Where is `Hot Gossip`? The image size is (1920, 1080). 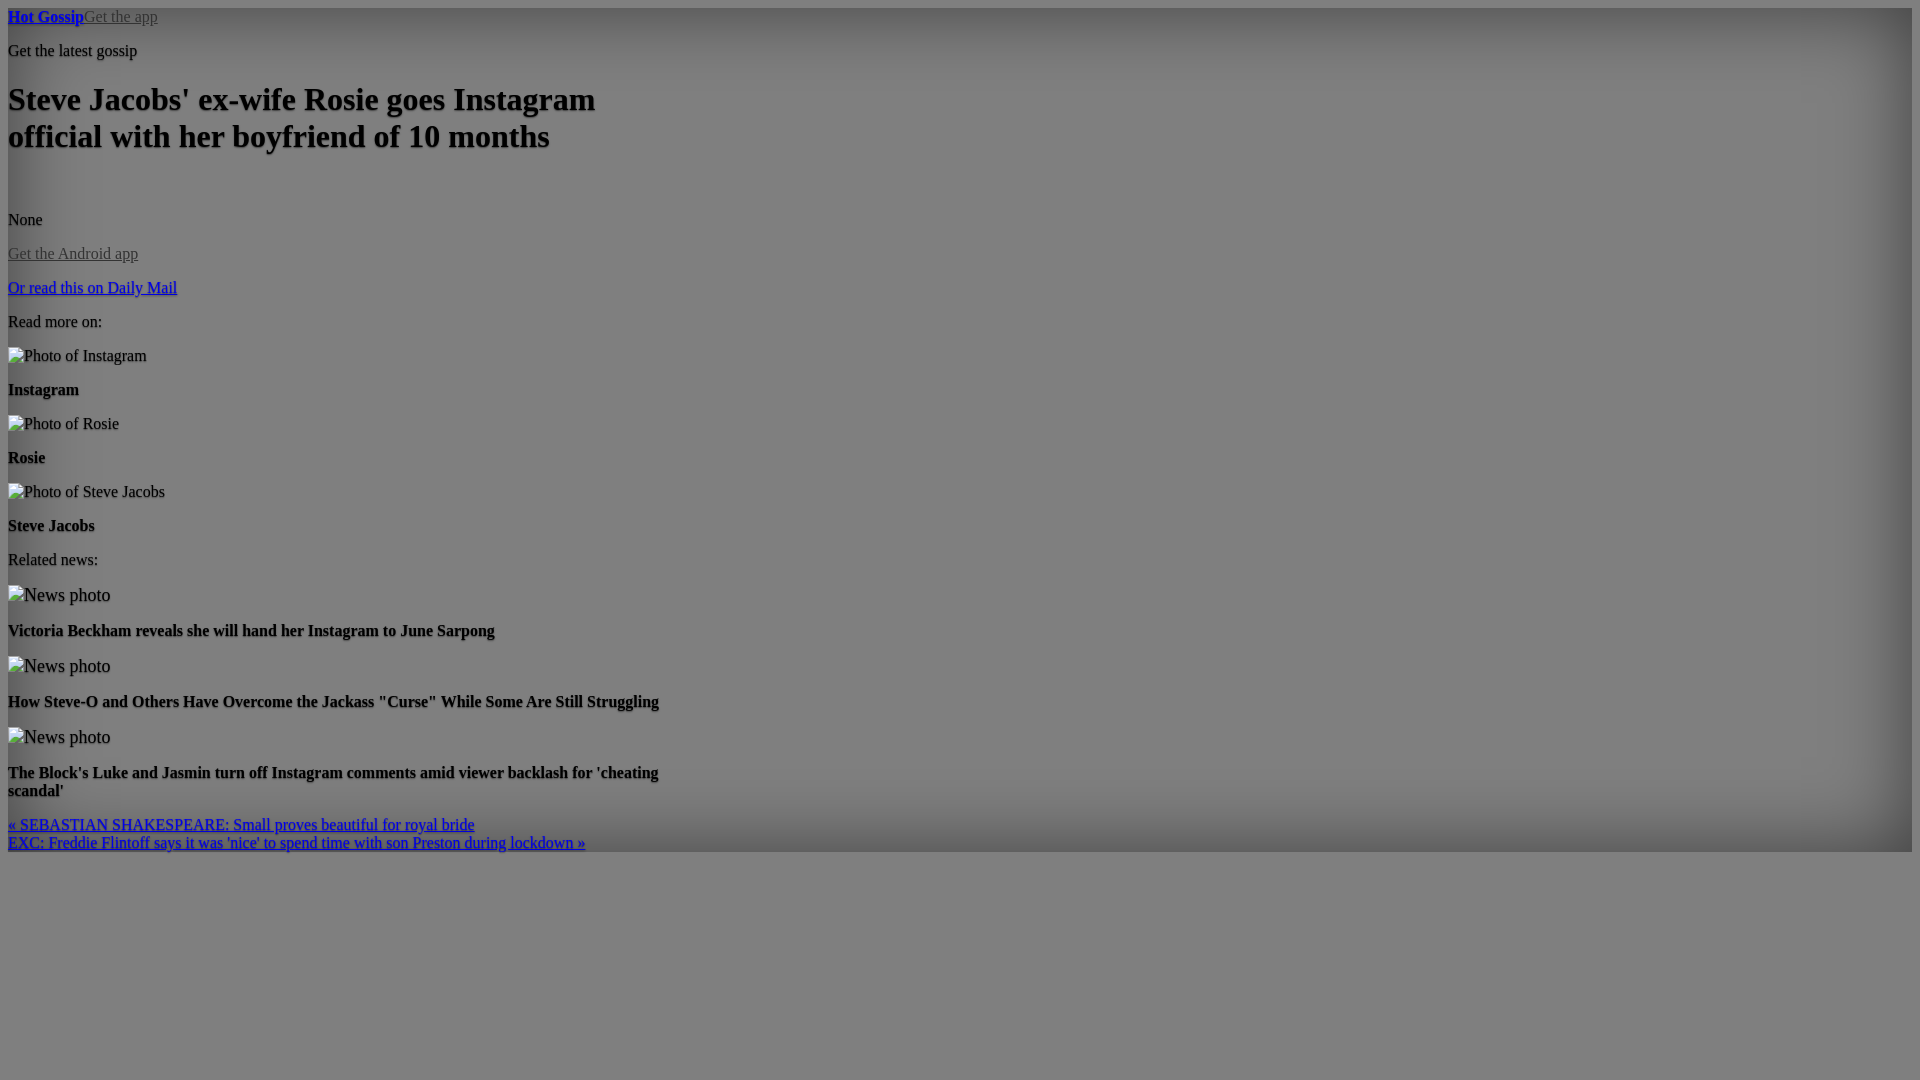
Hot Gossip is located at coordinates (46, 16).